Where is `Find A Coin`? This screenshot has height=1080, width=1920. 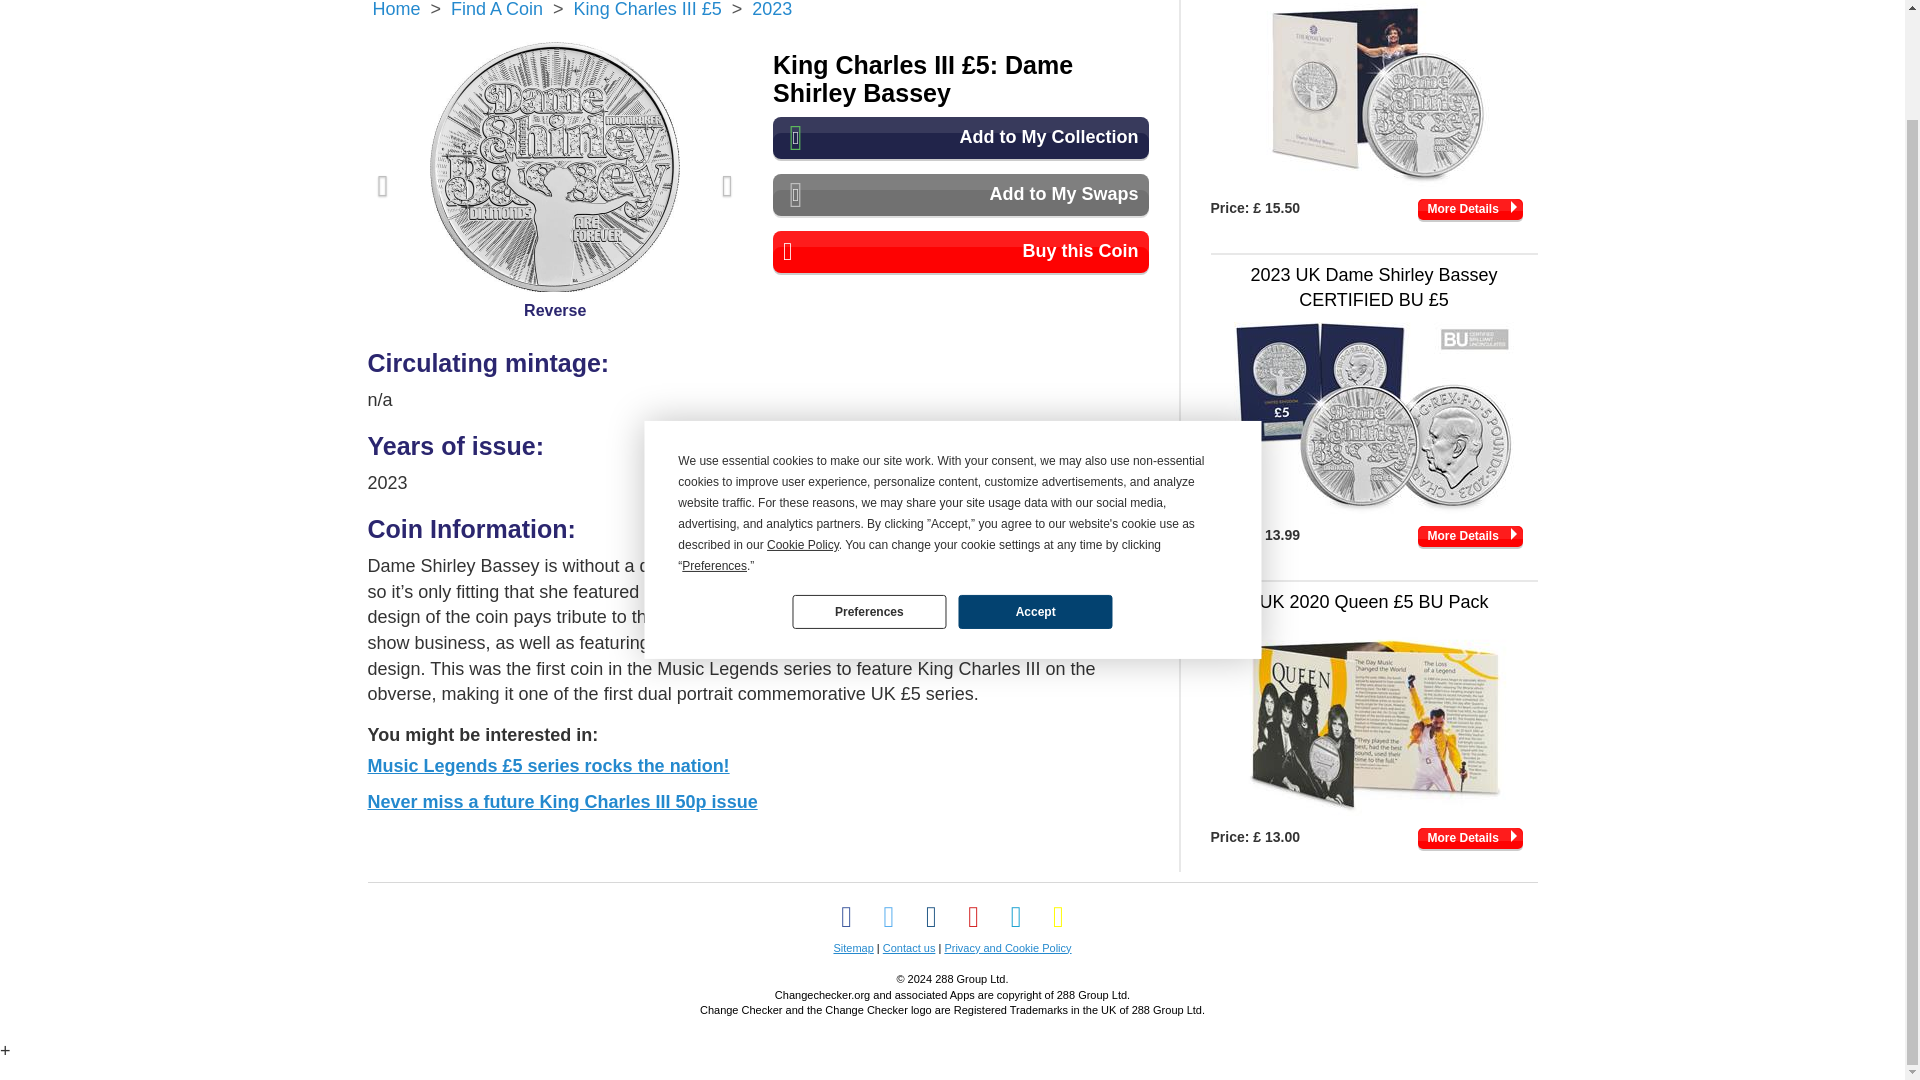 Find A Coin is located at coordinates (497, 10).